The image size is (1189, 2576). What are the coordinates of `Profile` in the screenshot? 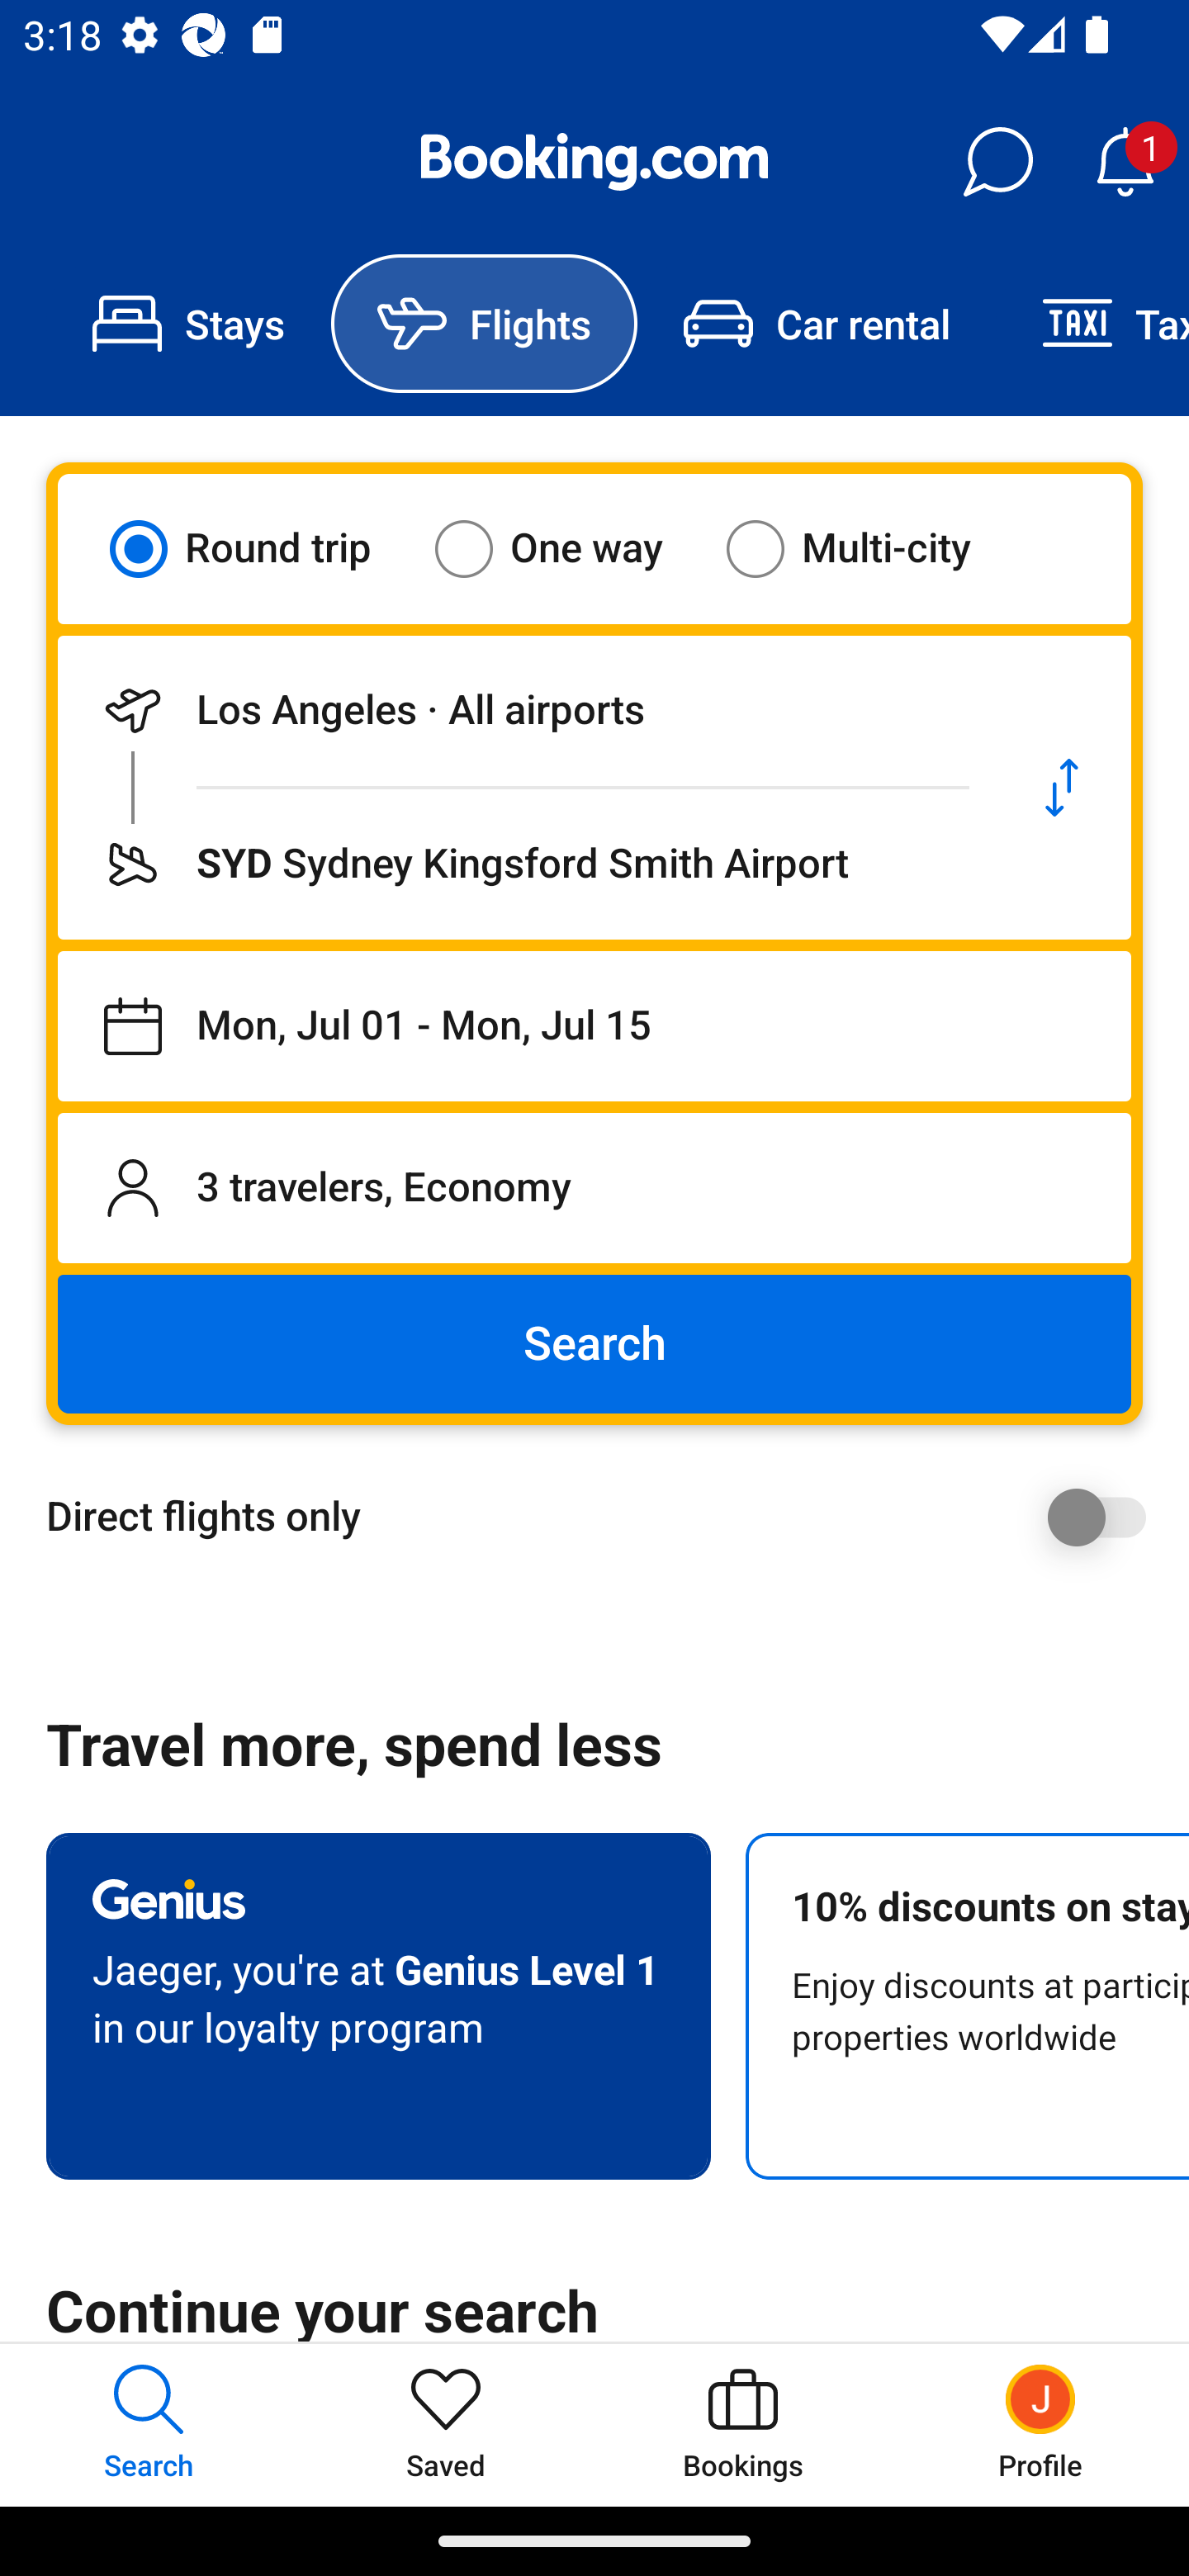 It's located at (1040, 2424).